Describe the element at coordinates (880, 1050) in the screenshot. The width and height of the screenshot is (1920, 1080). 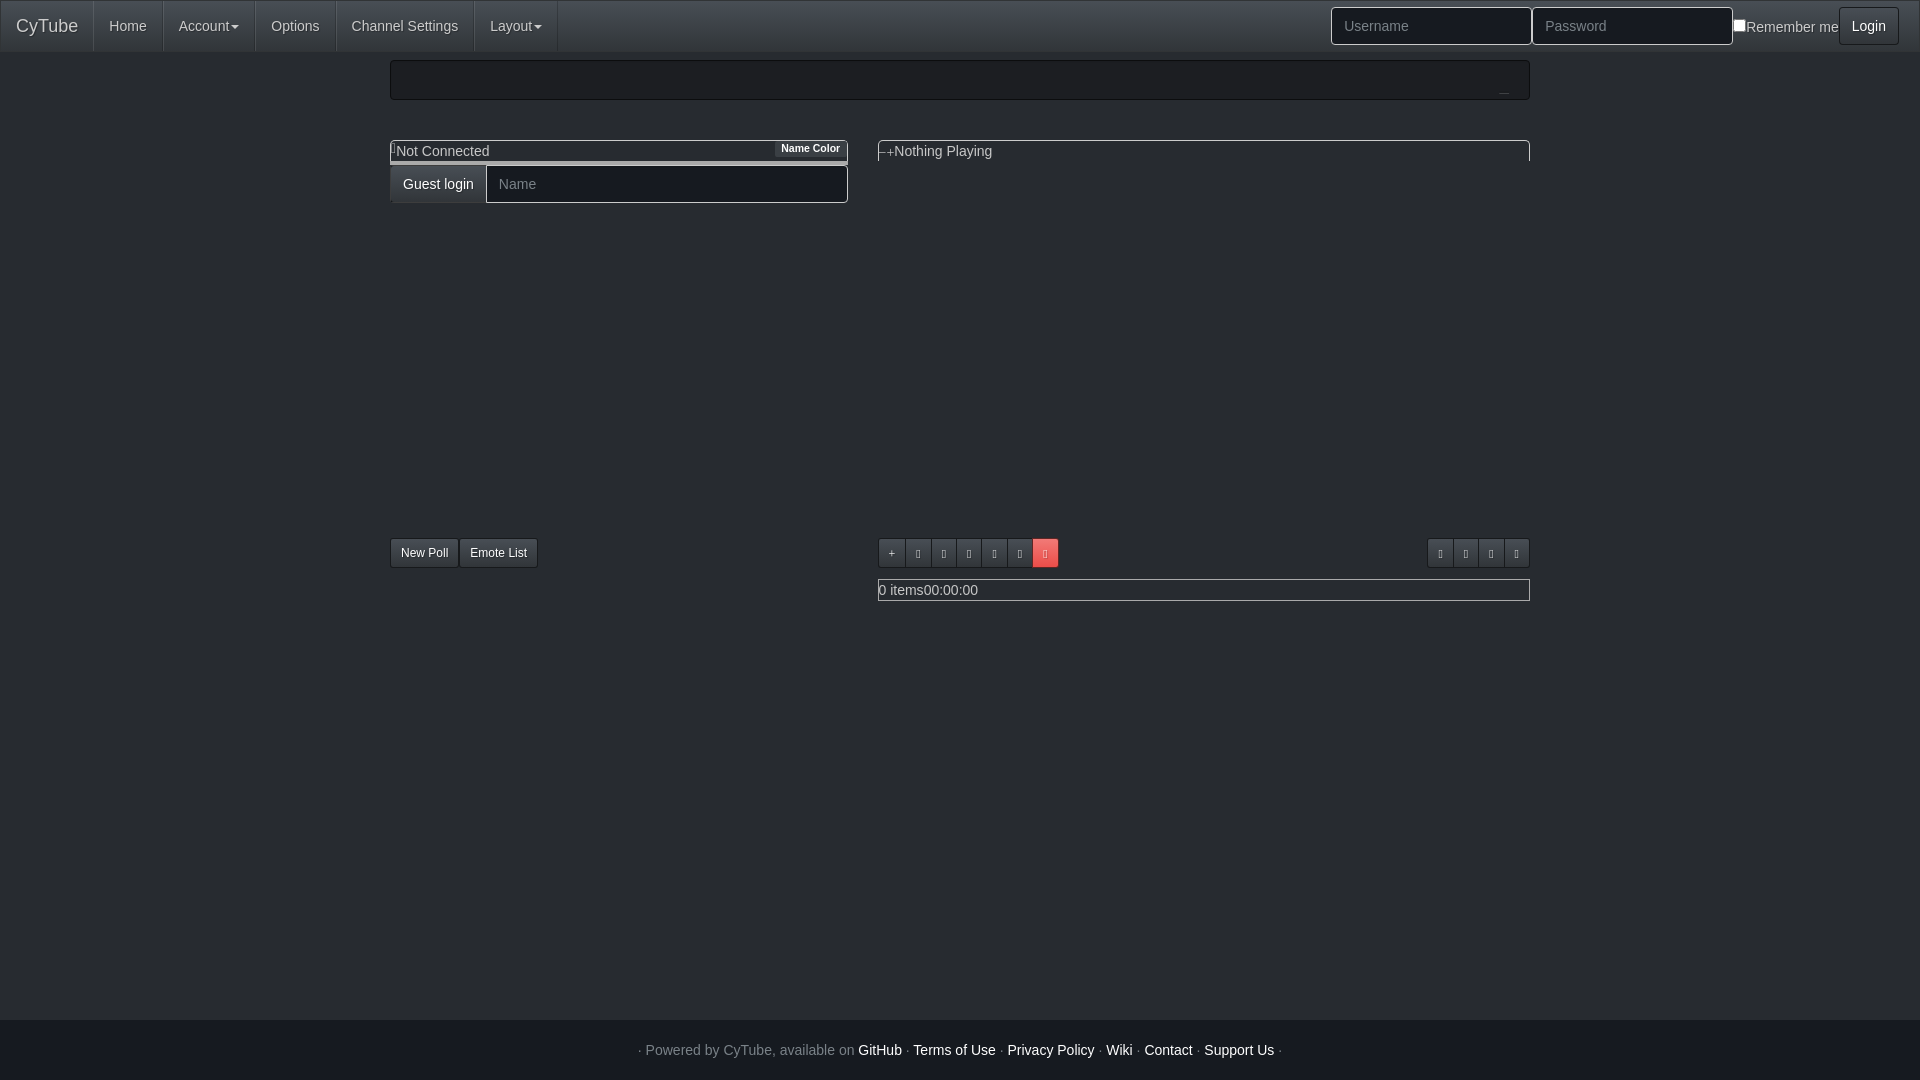
I see `GitHub` at that location.